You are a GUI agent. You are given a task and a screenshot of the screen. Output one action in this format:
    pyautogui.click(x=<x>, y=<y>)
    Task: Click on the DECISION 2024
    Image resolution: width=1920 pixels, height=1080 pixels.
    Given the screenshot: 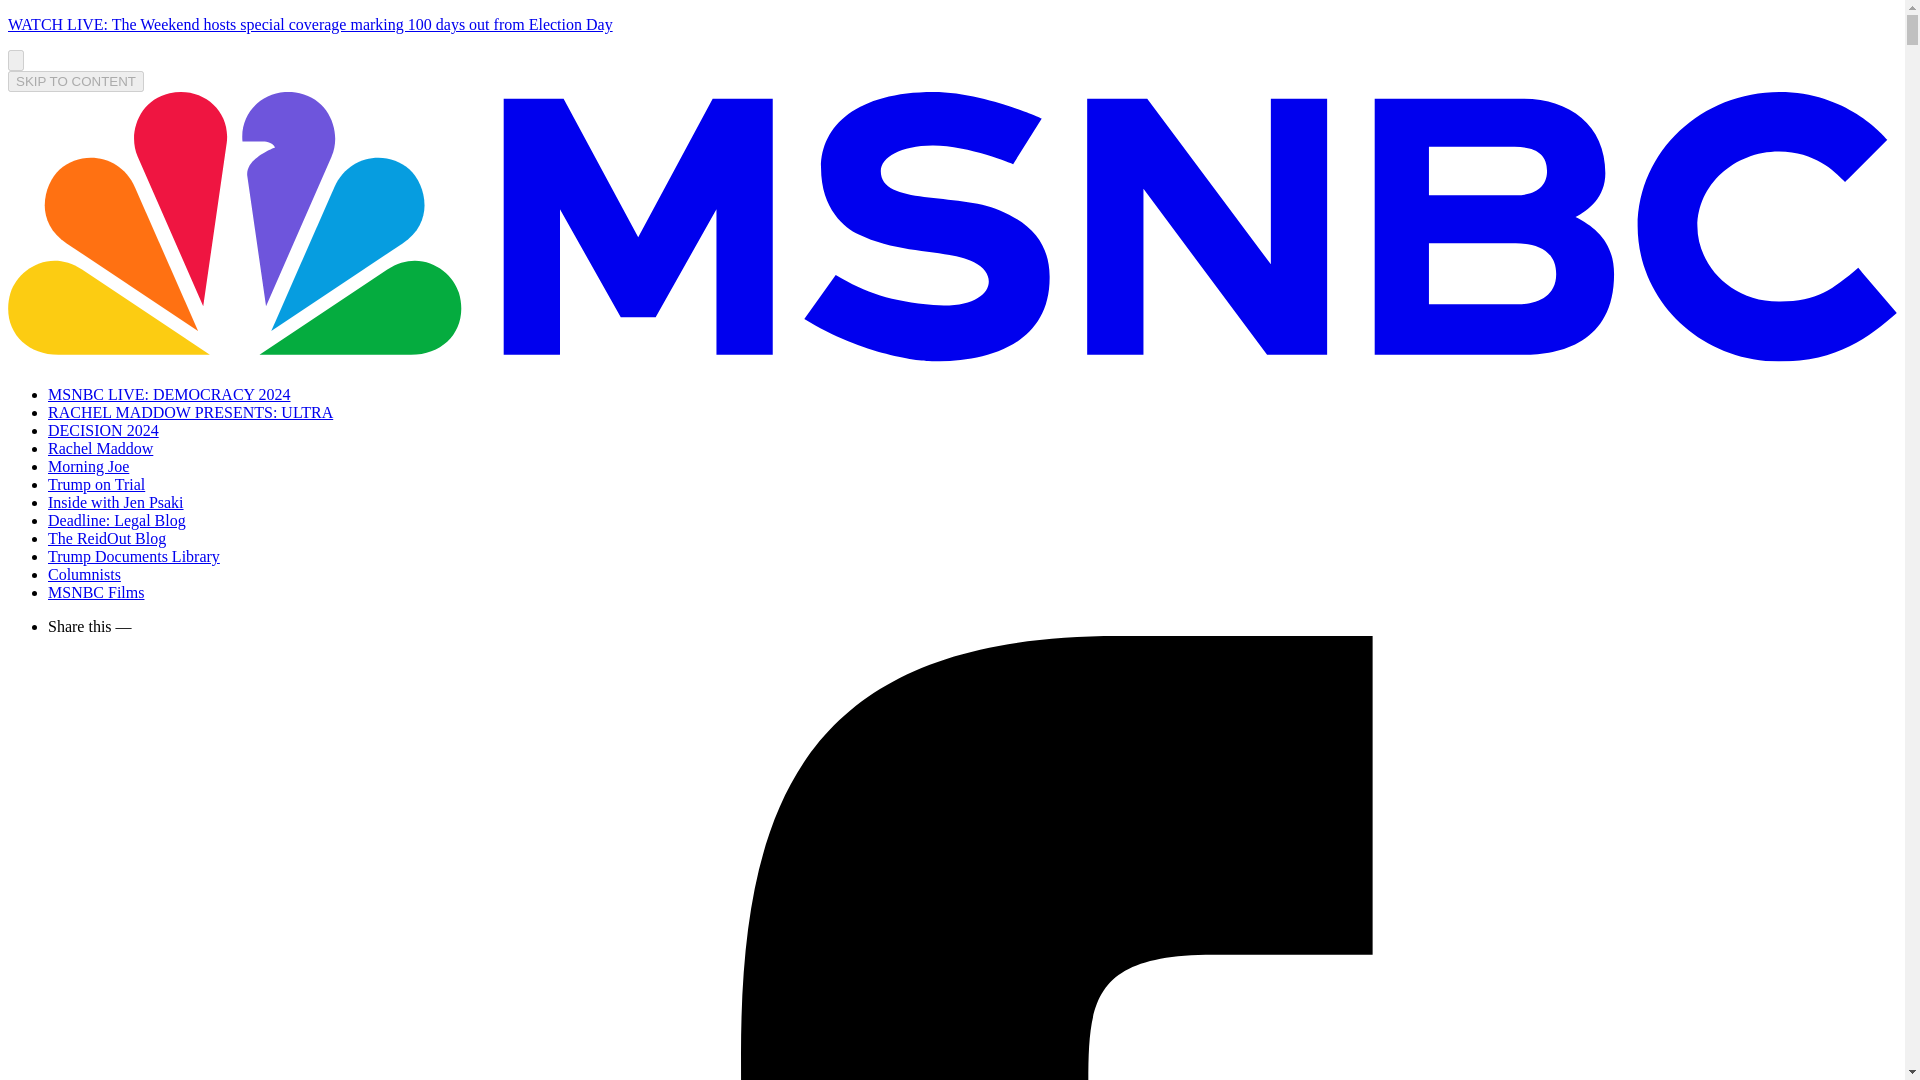 What is the action you would take?
    pyautogui.click(x=104, y=430)
    